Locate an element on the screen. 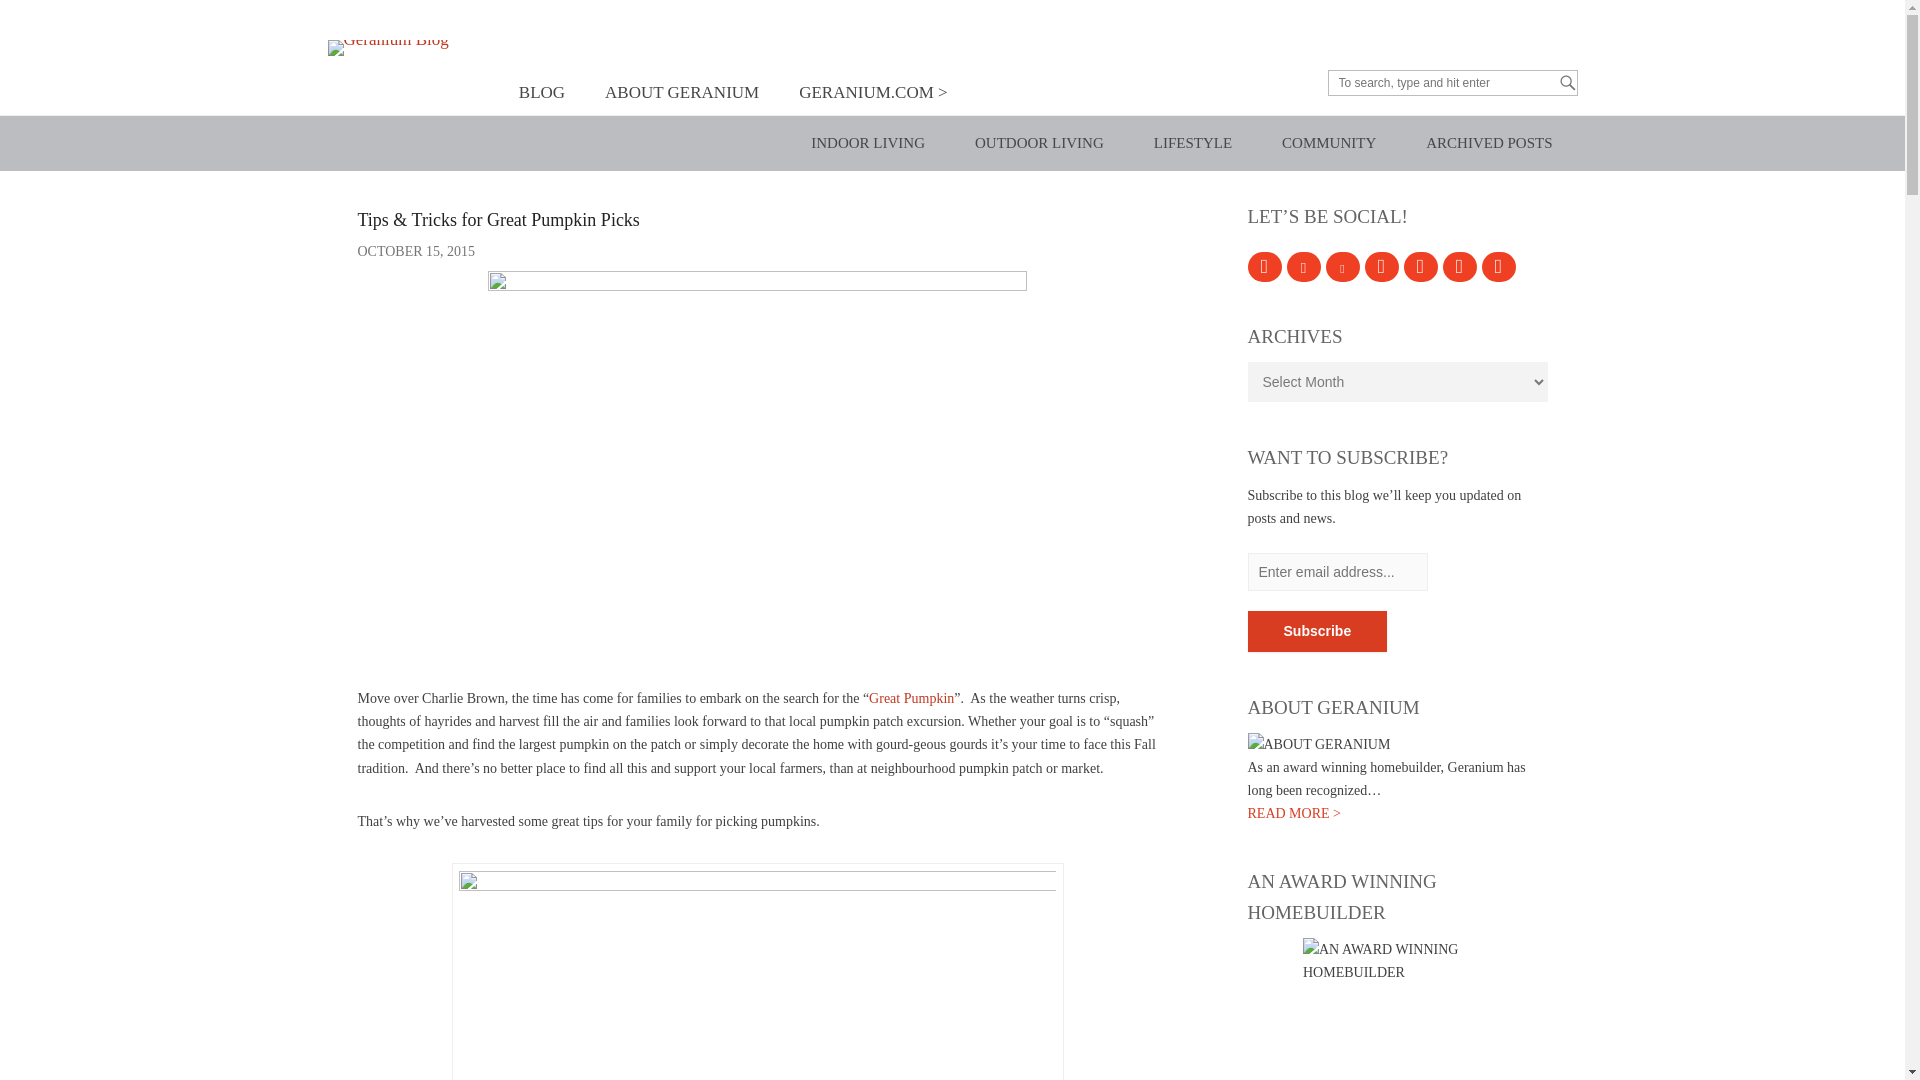  Search is located at coordinates (60, 20).